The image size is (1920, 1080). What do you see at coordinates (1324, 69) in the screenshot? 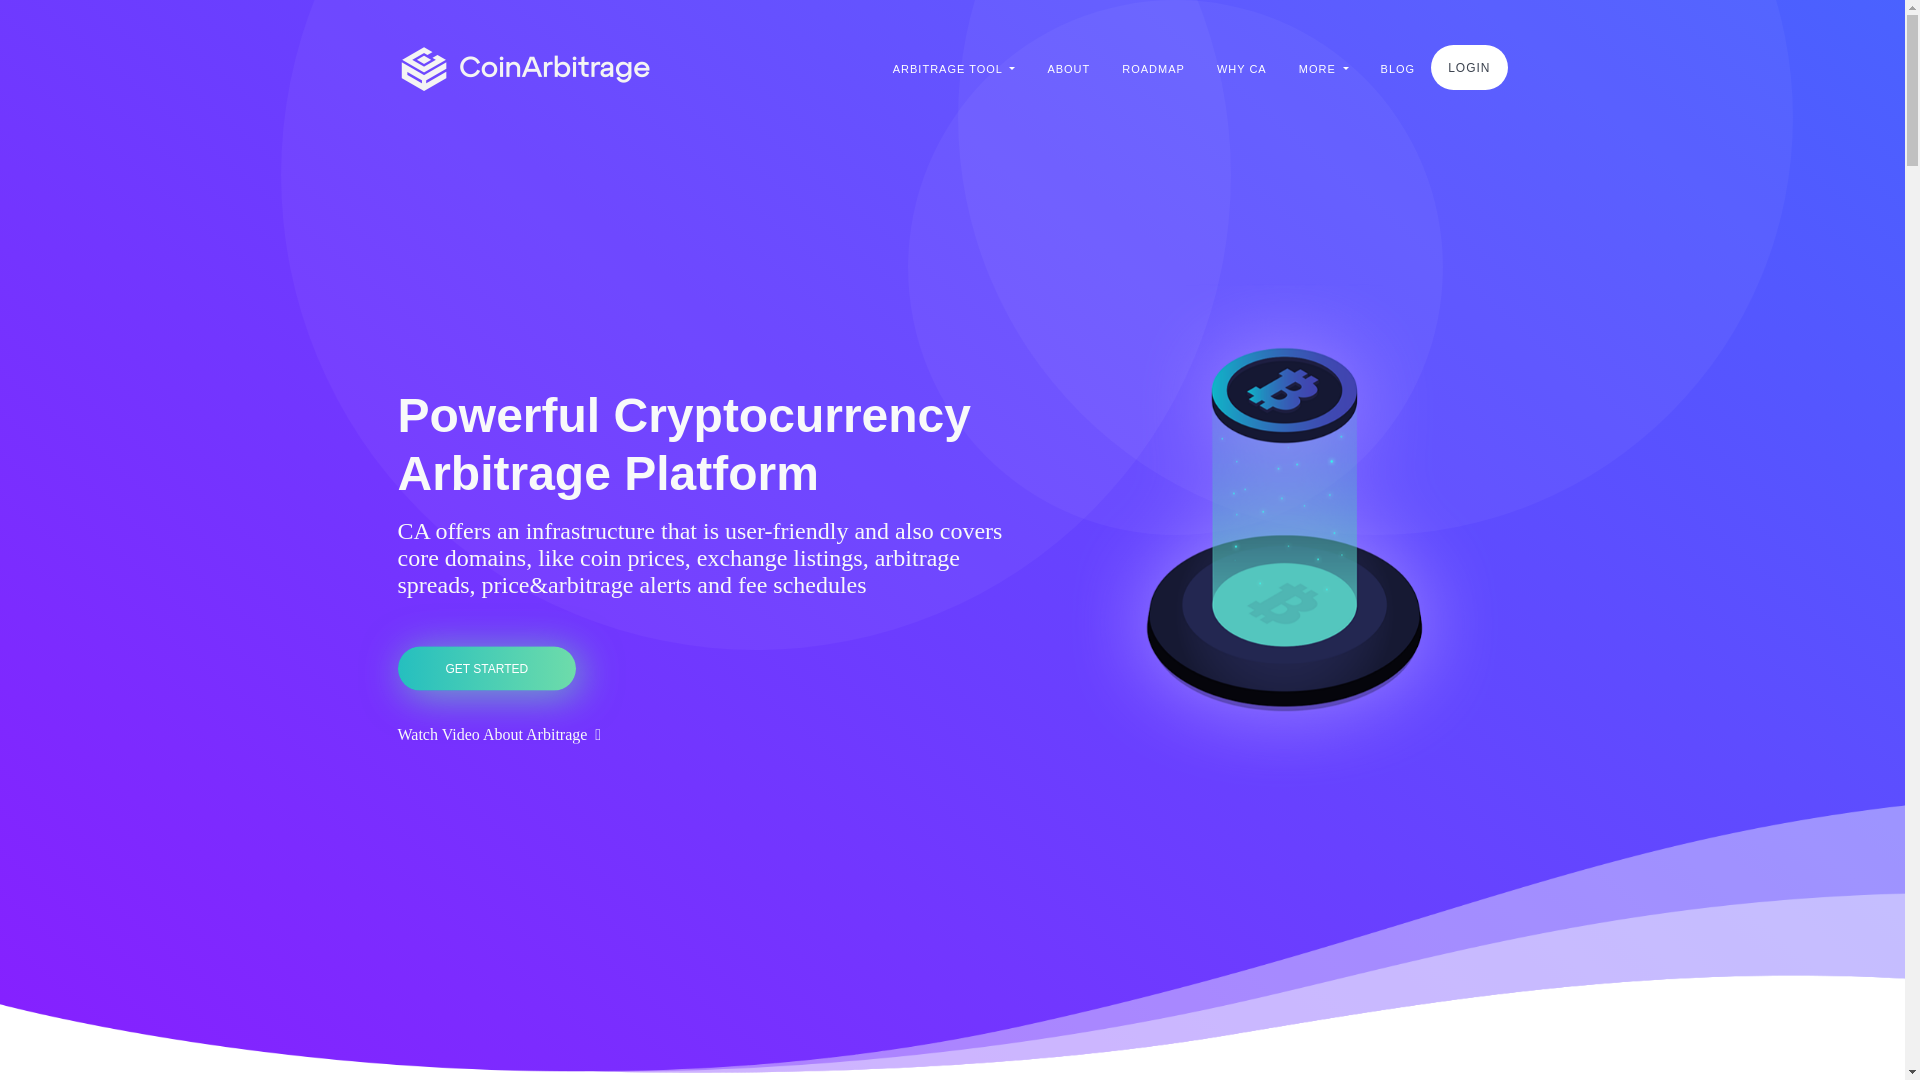
I see `MORE` at bounding box center [1324, 69].